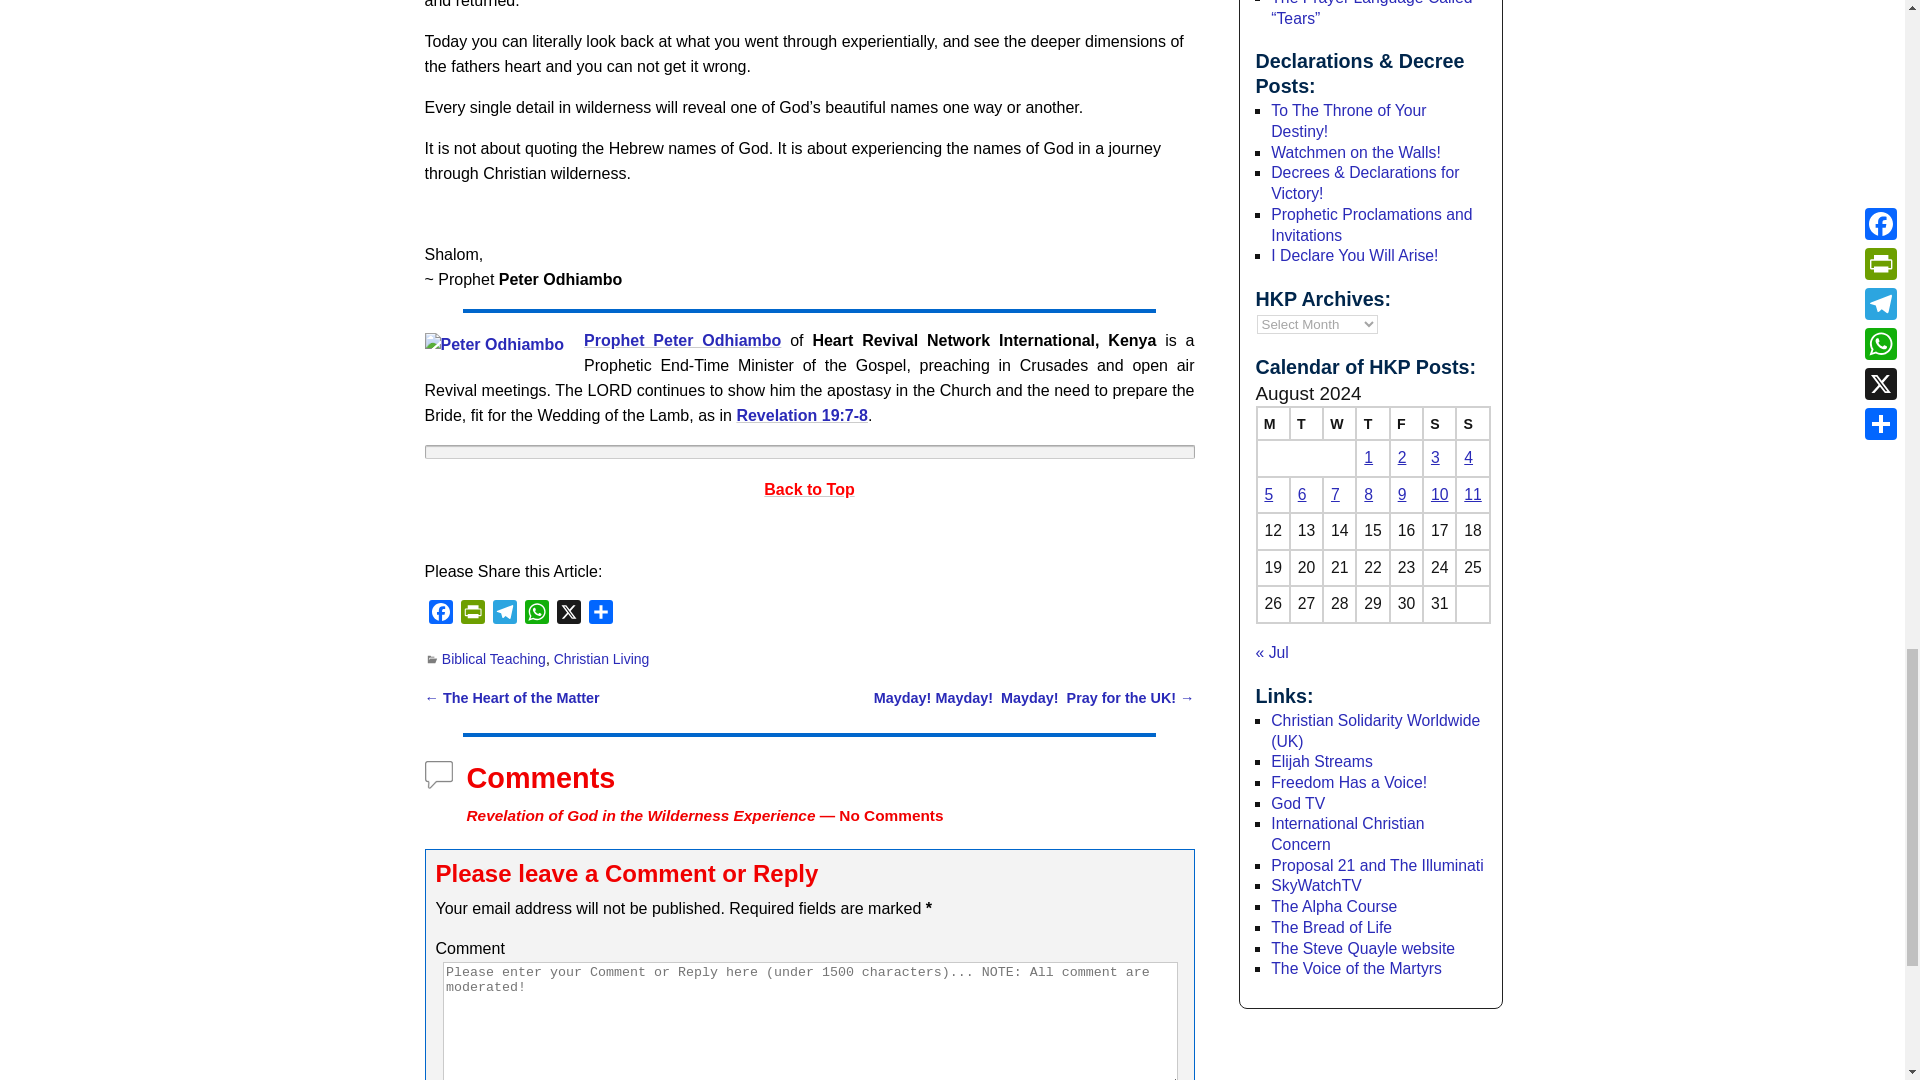 The width and height of the screenshot is (1920, 1080). What do you see at coordinates (682, 340) in the screenshot?
I see `Prophet Peter Odhiambo` at bounding box center [682, 340].